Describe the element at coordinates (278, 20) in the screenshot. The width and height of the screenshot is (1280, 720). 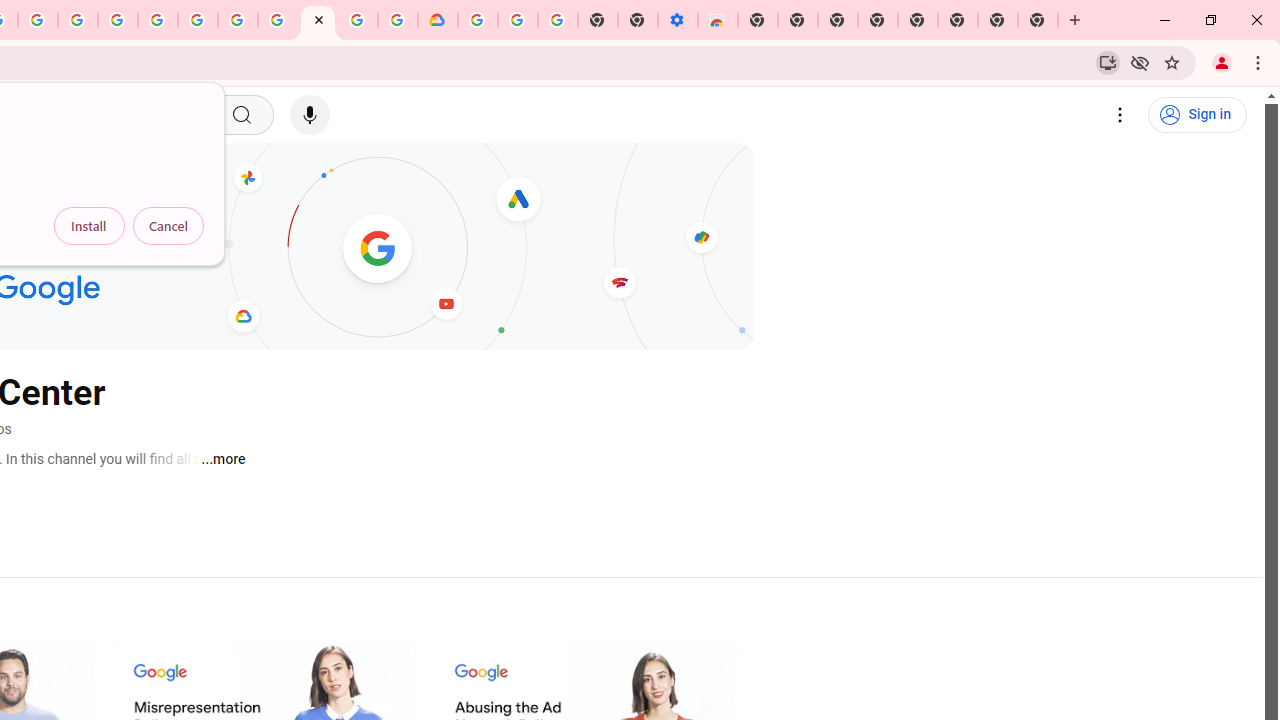
I see `Android TV Policies and Guidelines - Transparency Center` at that location.